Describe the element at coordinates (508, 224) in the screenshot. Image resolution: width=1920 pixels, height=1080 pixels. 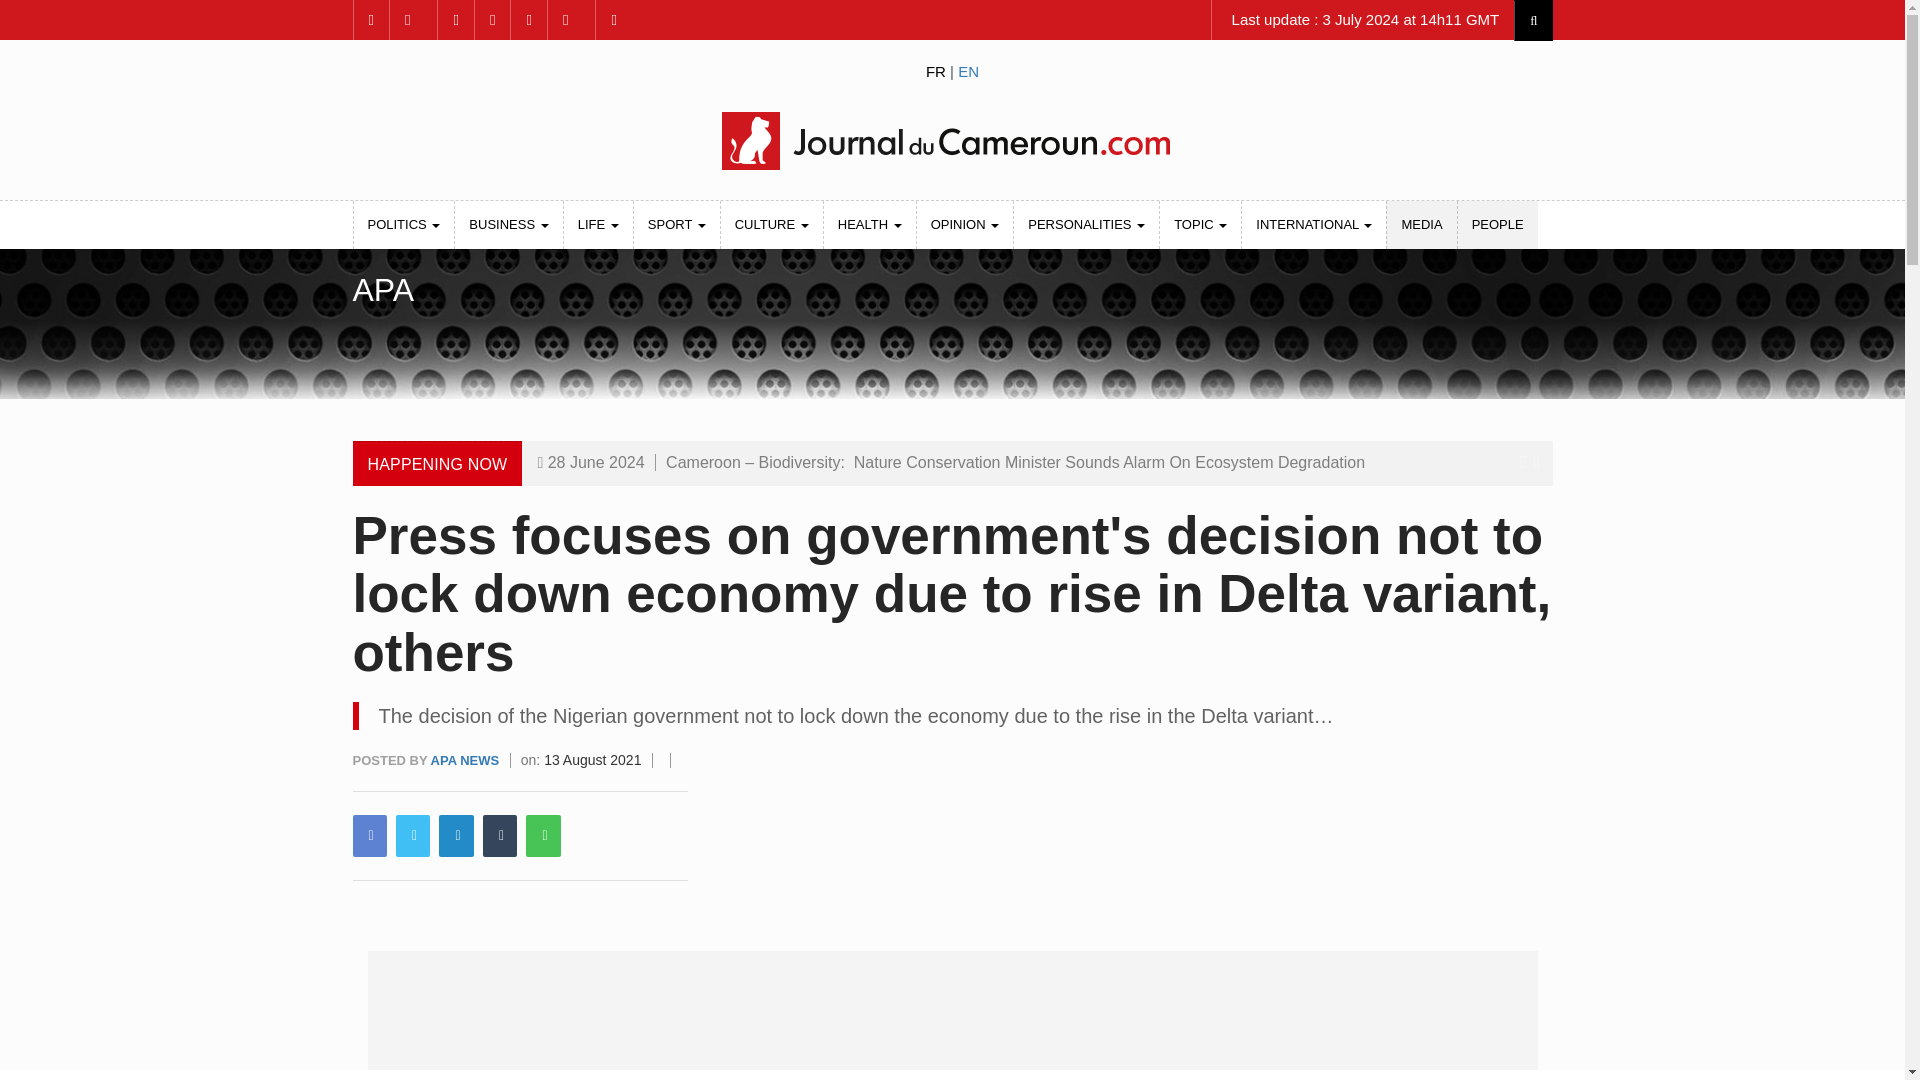
I see `BUSINESS` at that location.